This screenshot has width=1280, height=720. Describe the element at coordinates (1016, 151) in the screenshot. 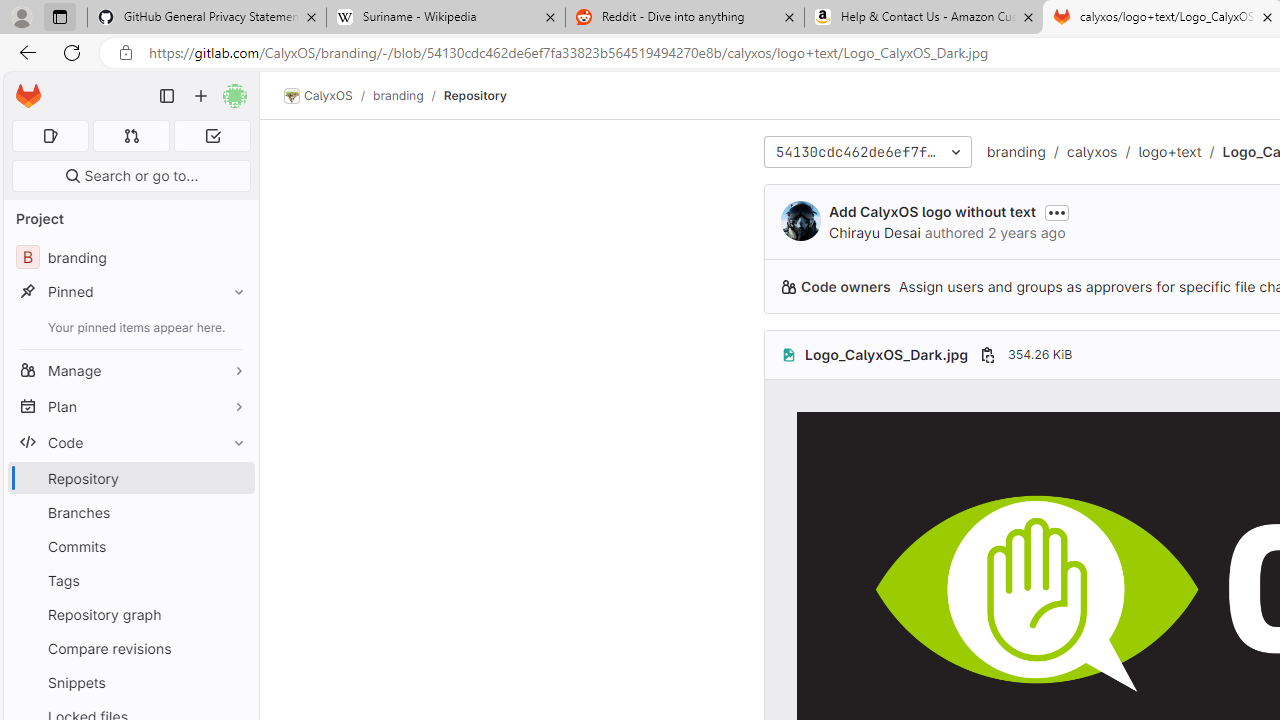

I see `branding` at that location.